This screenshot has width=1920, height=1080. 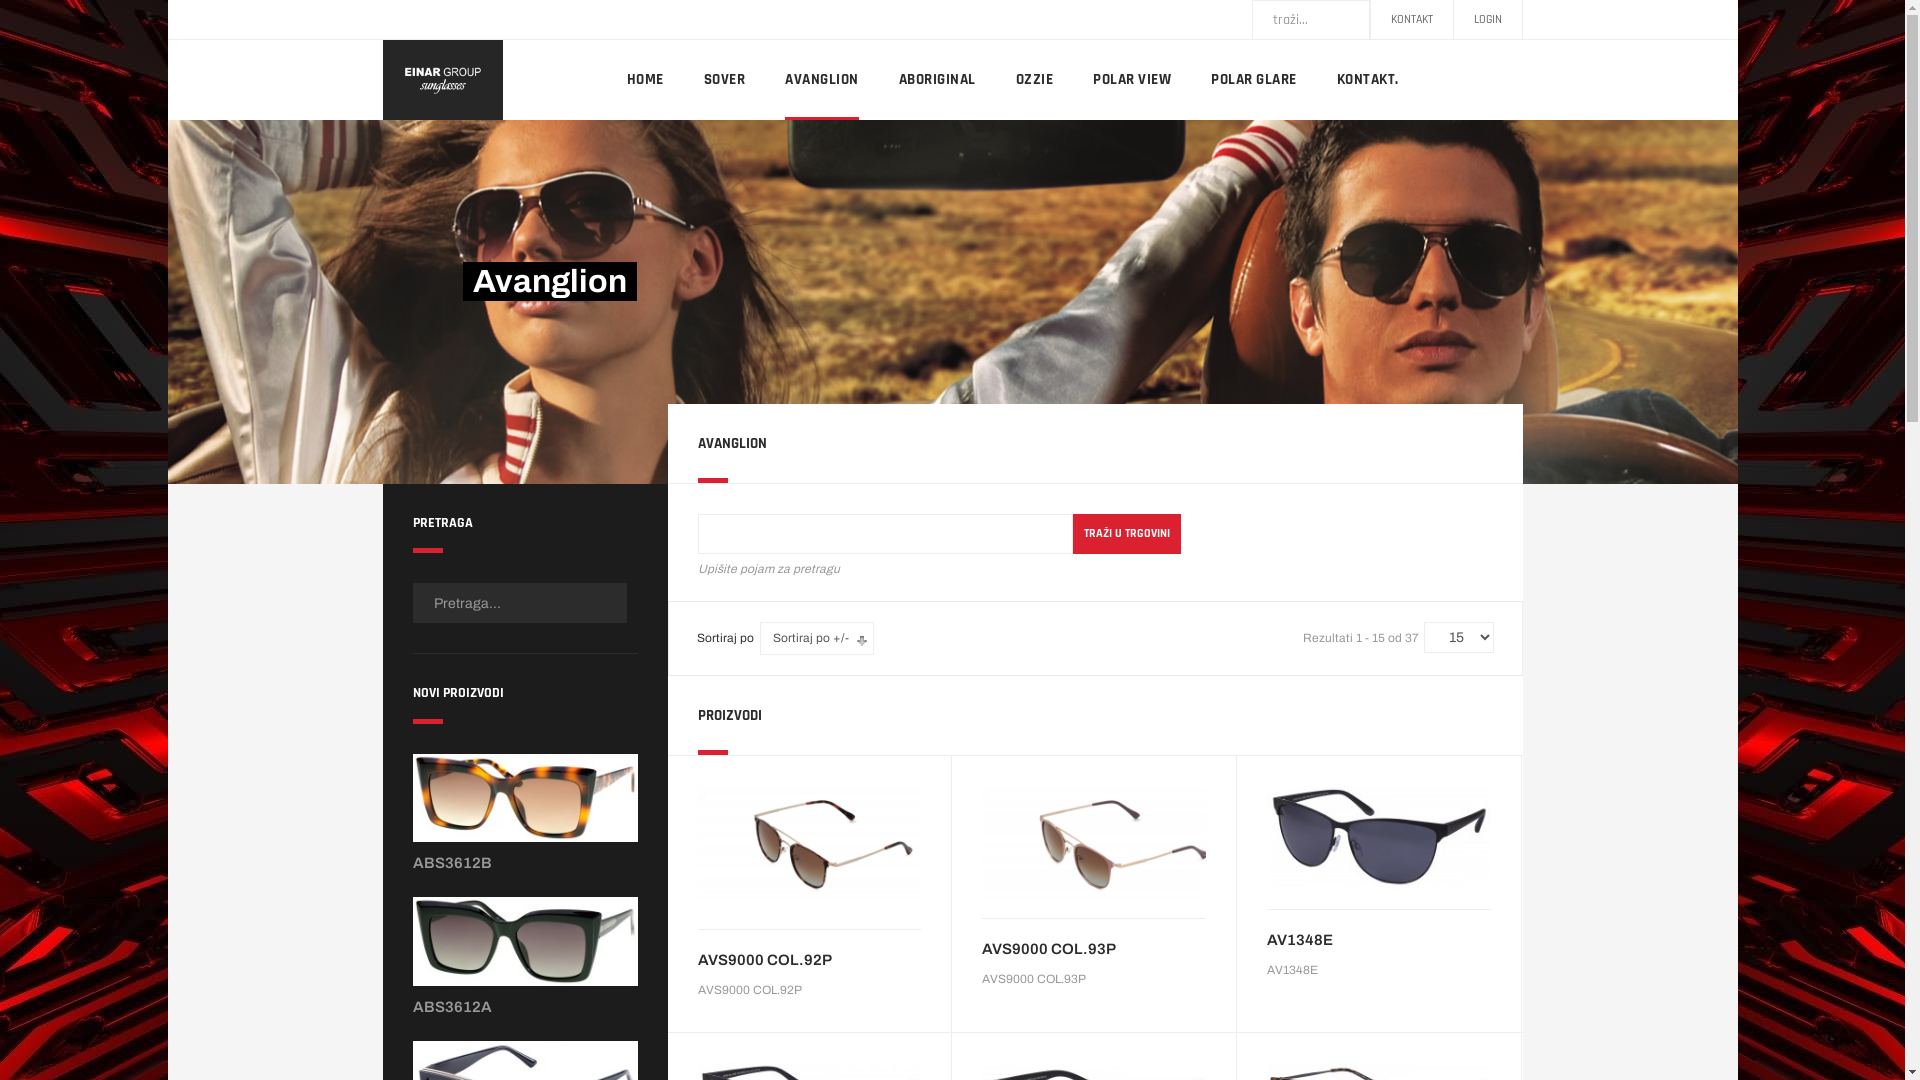 I want to click on AVANGLION, so click(x=822, y=80).